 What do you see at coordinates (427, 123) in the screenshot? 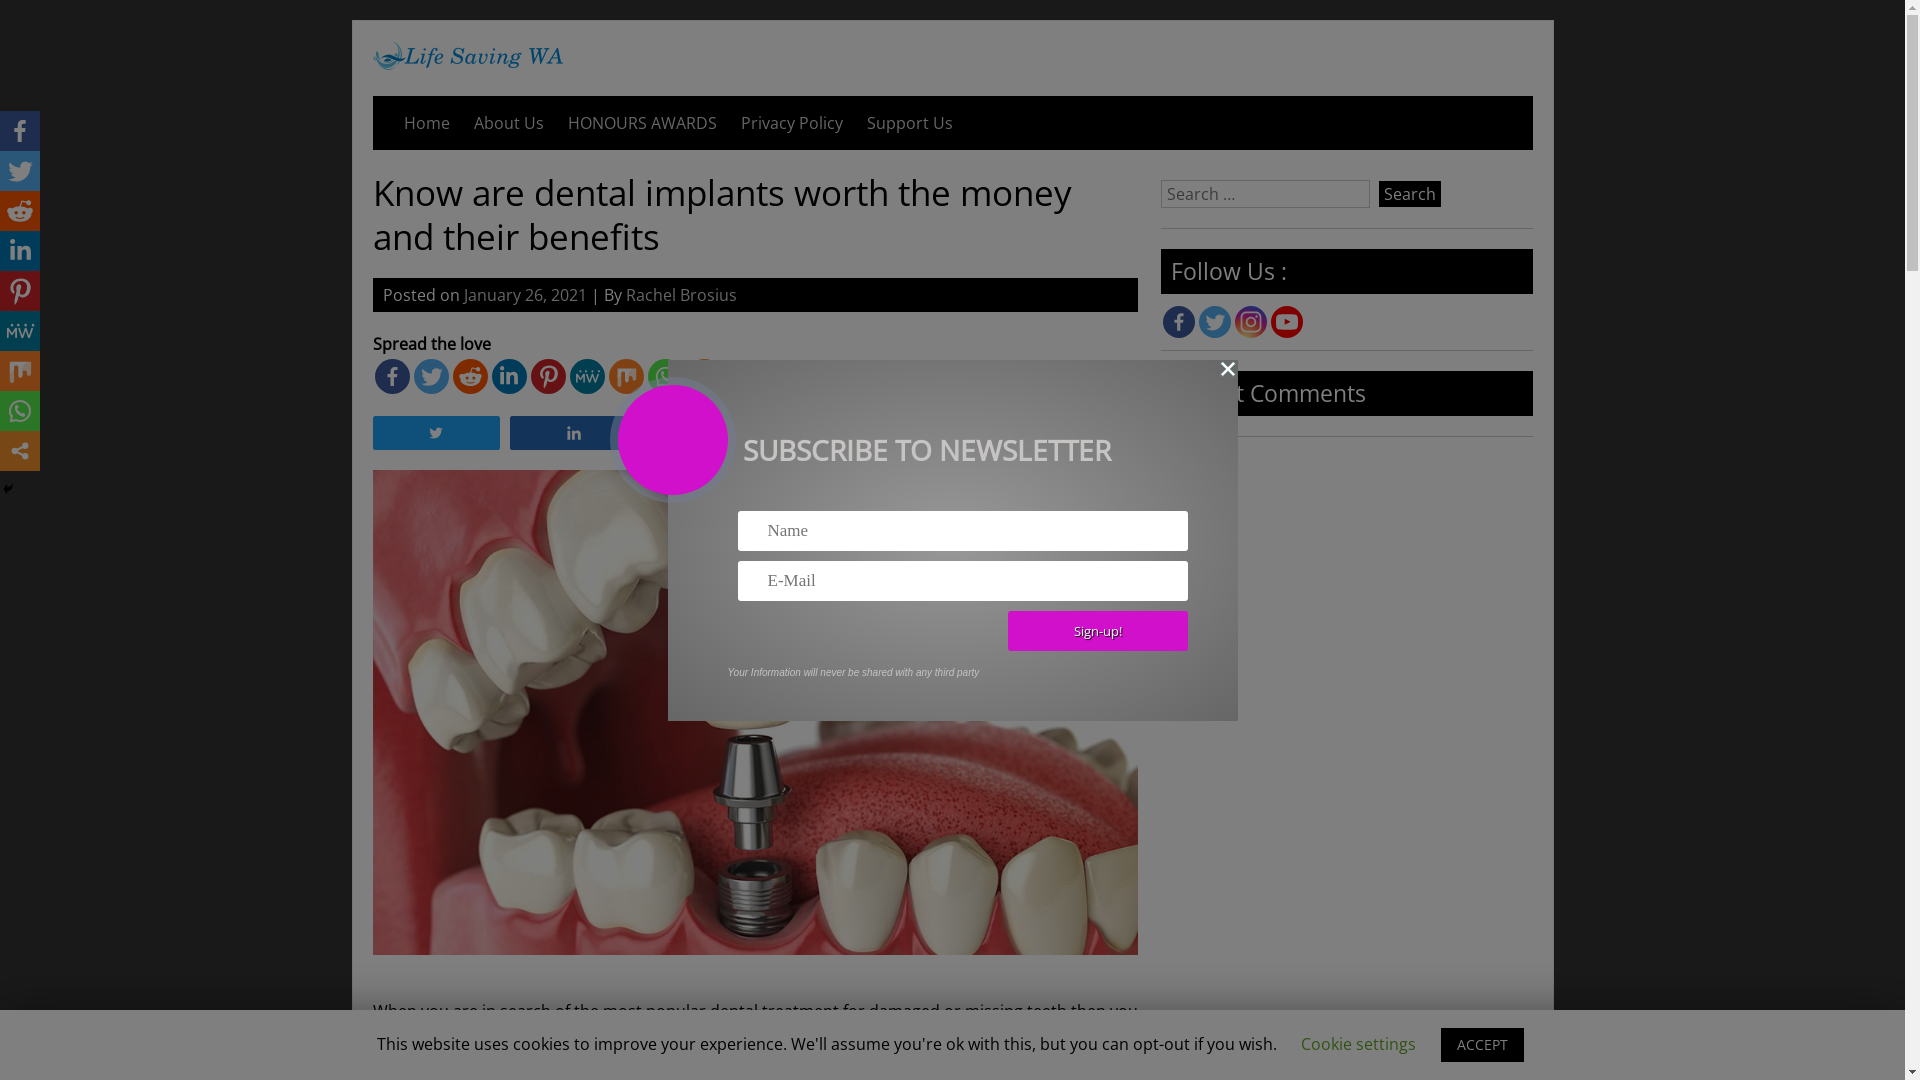
I see `Home` at bounding box center [427, 123].